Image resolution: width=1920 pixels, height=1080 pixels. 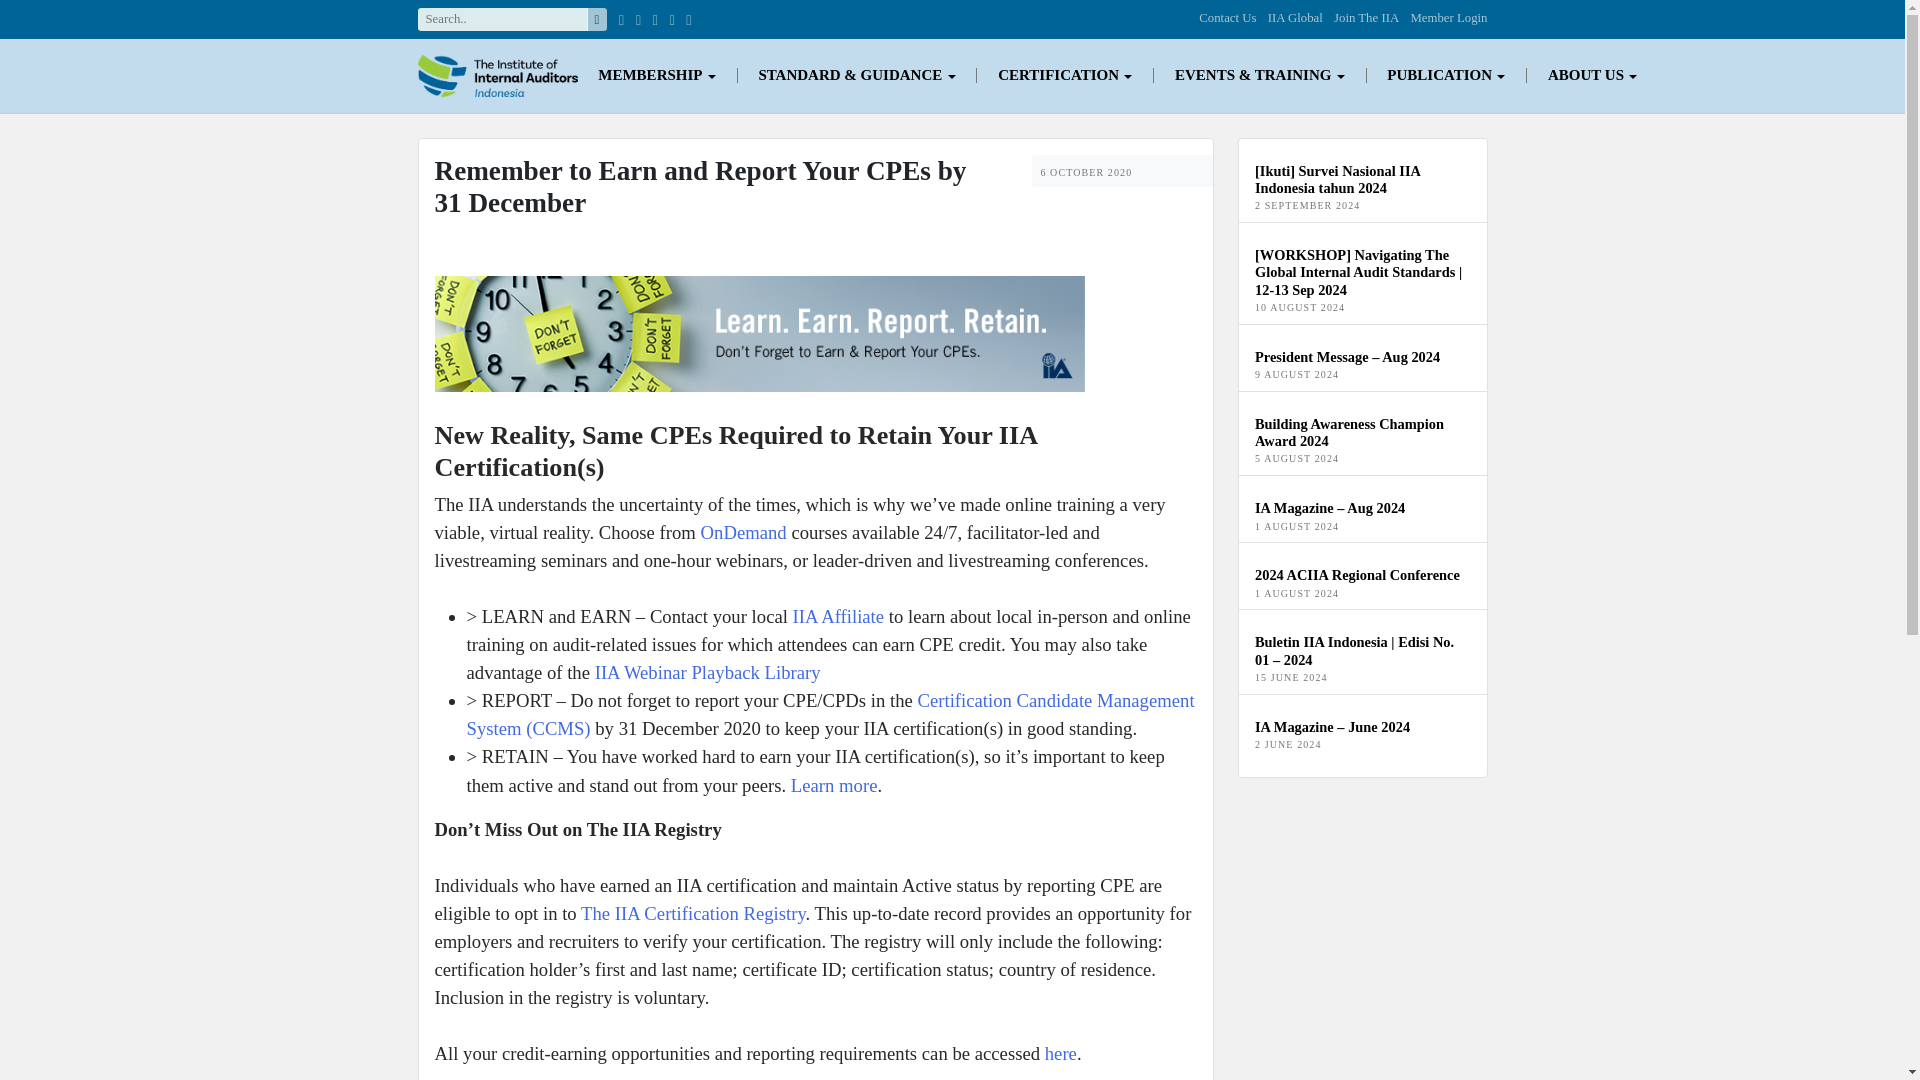 I want to click on Join The IIA, so click(x=1366, y=17).